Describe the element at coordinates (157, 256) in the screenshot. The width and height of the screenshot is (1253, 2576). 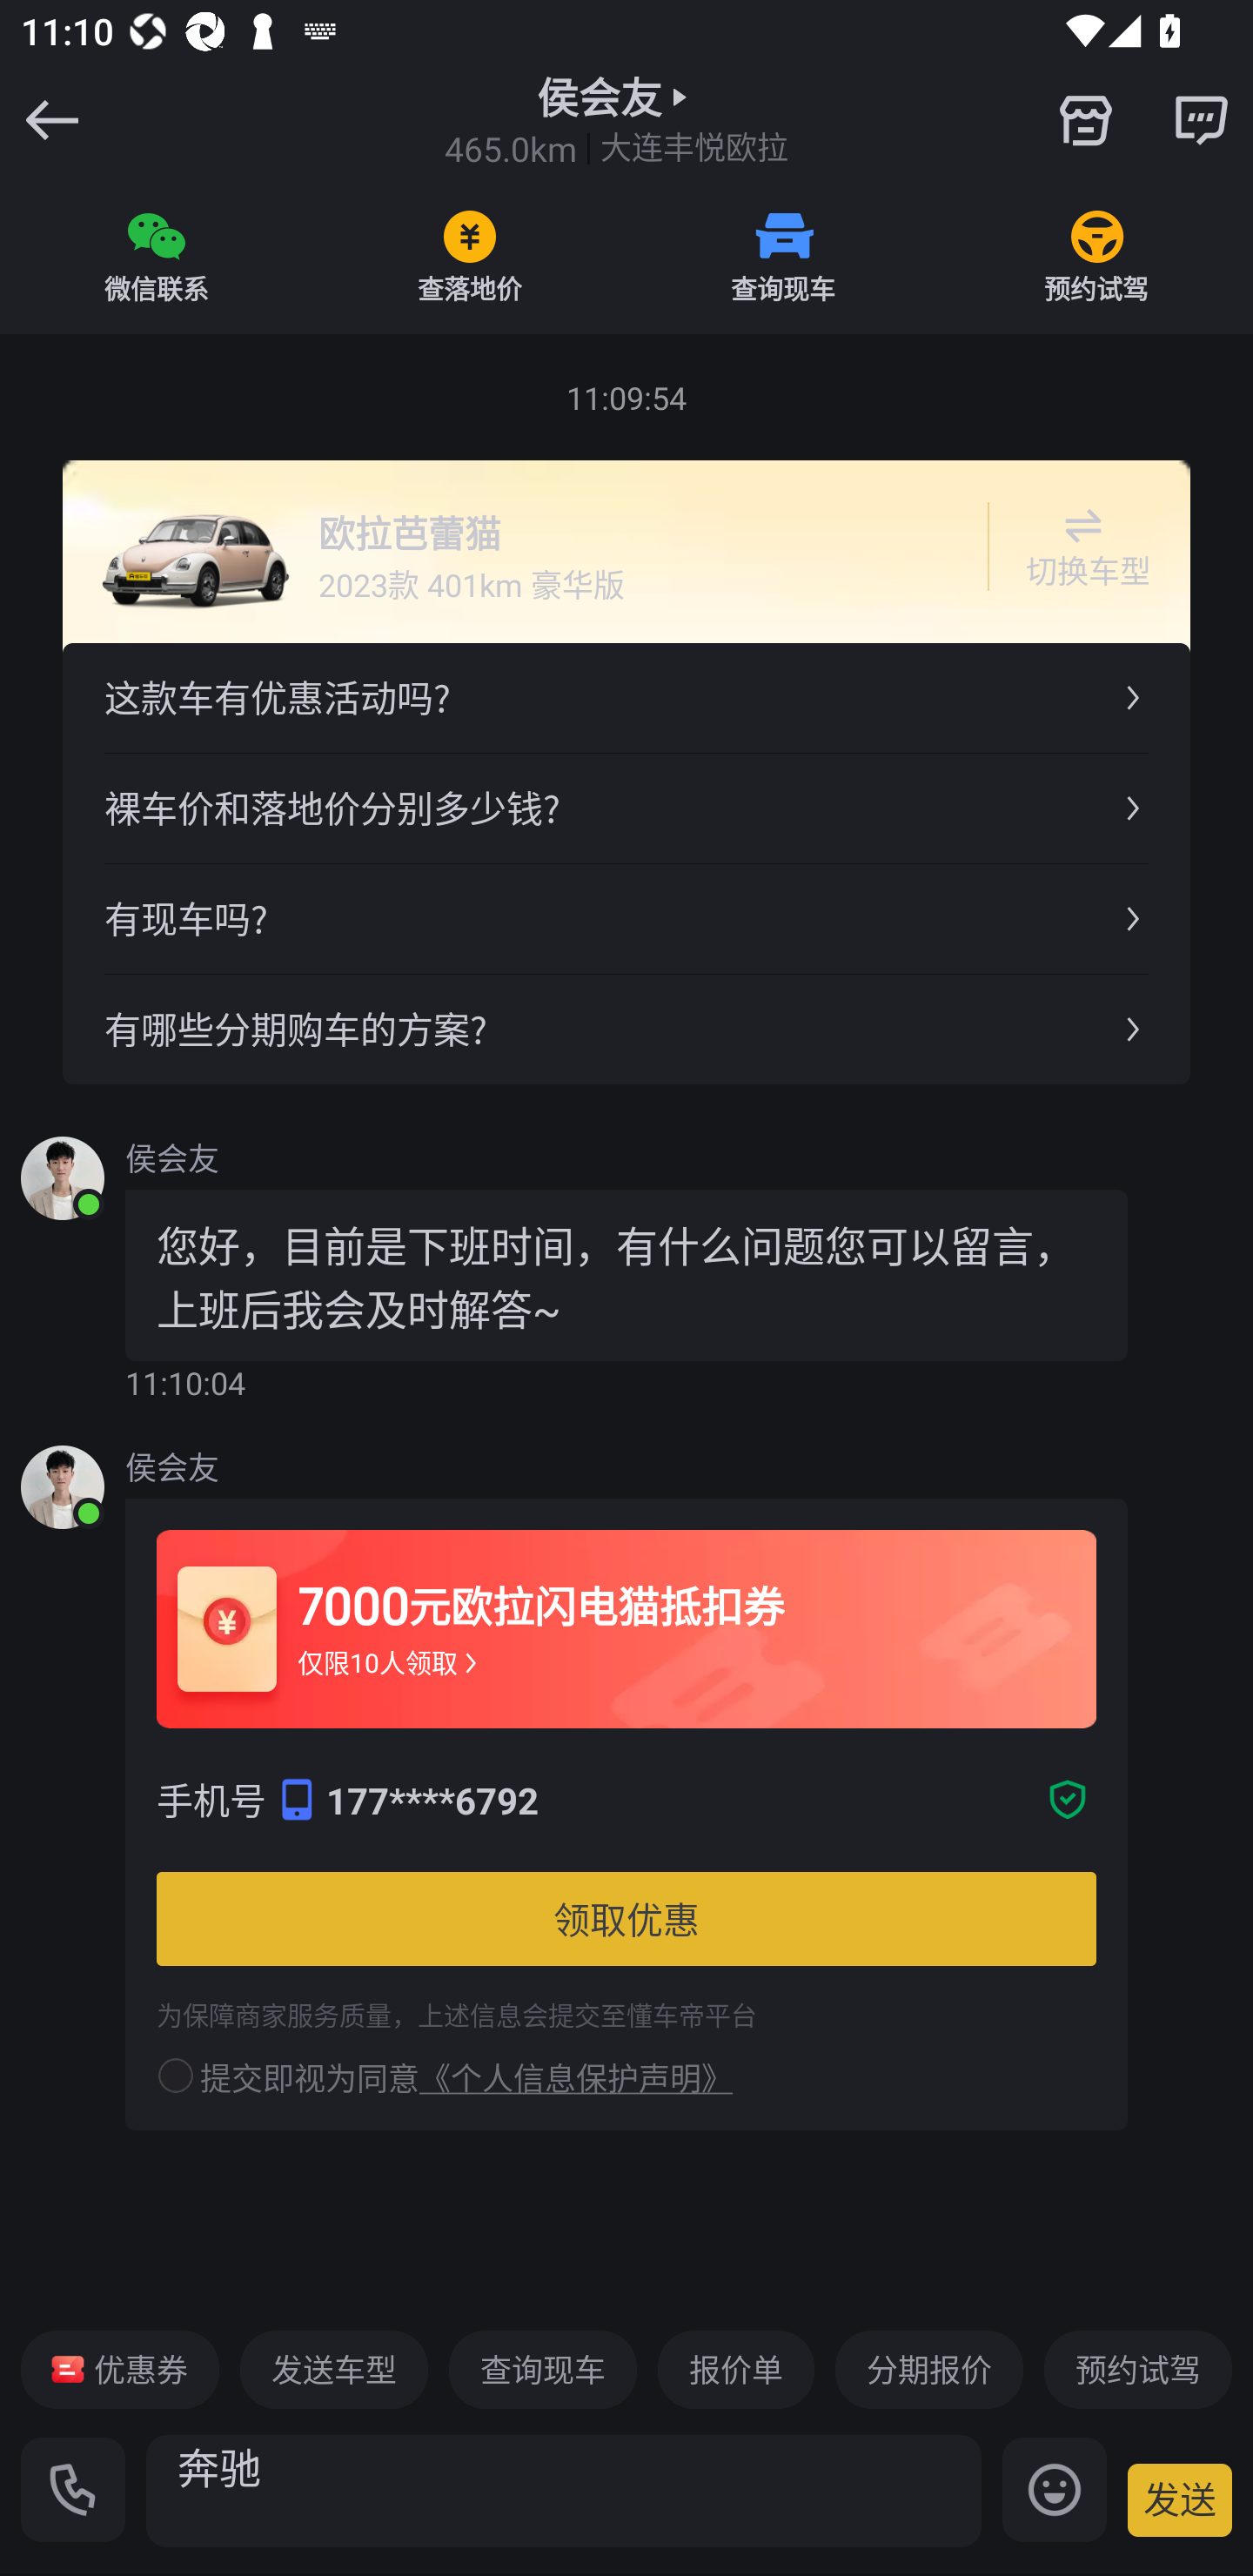
I see `微信联系` at that location.